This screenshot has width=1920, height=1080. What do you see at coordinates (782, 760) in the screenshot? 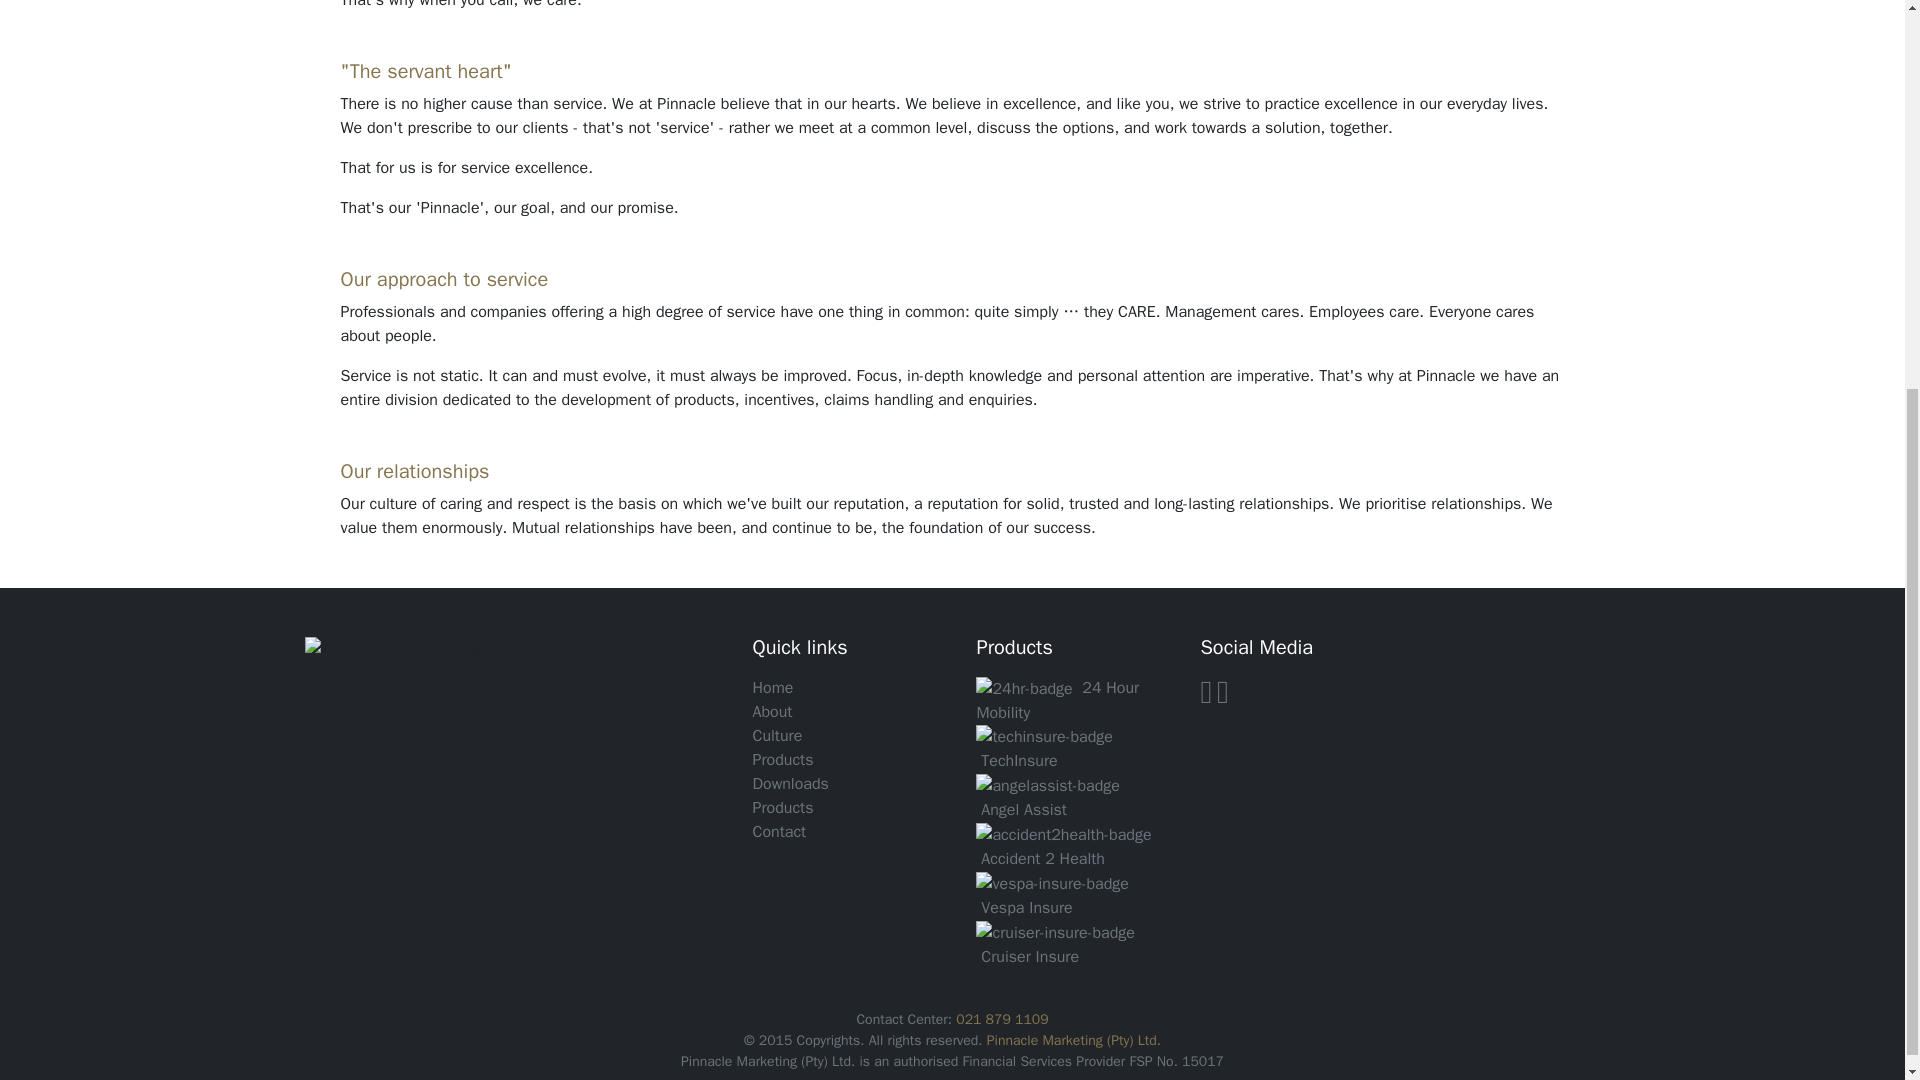
I see `Products` at bounding box center [782, 760].